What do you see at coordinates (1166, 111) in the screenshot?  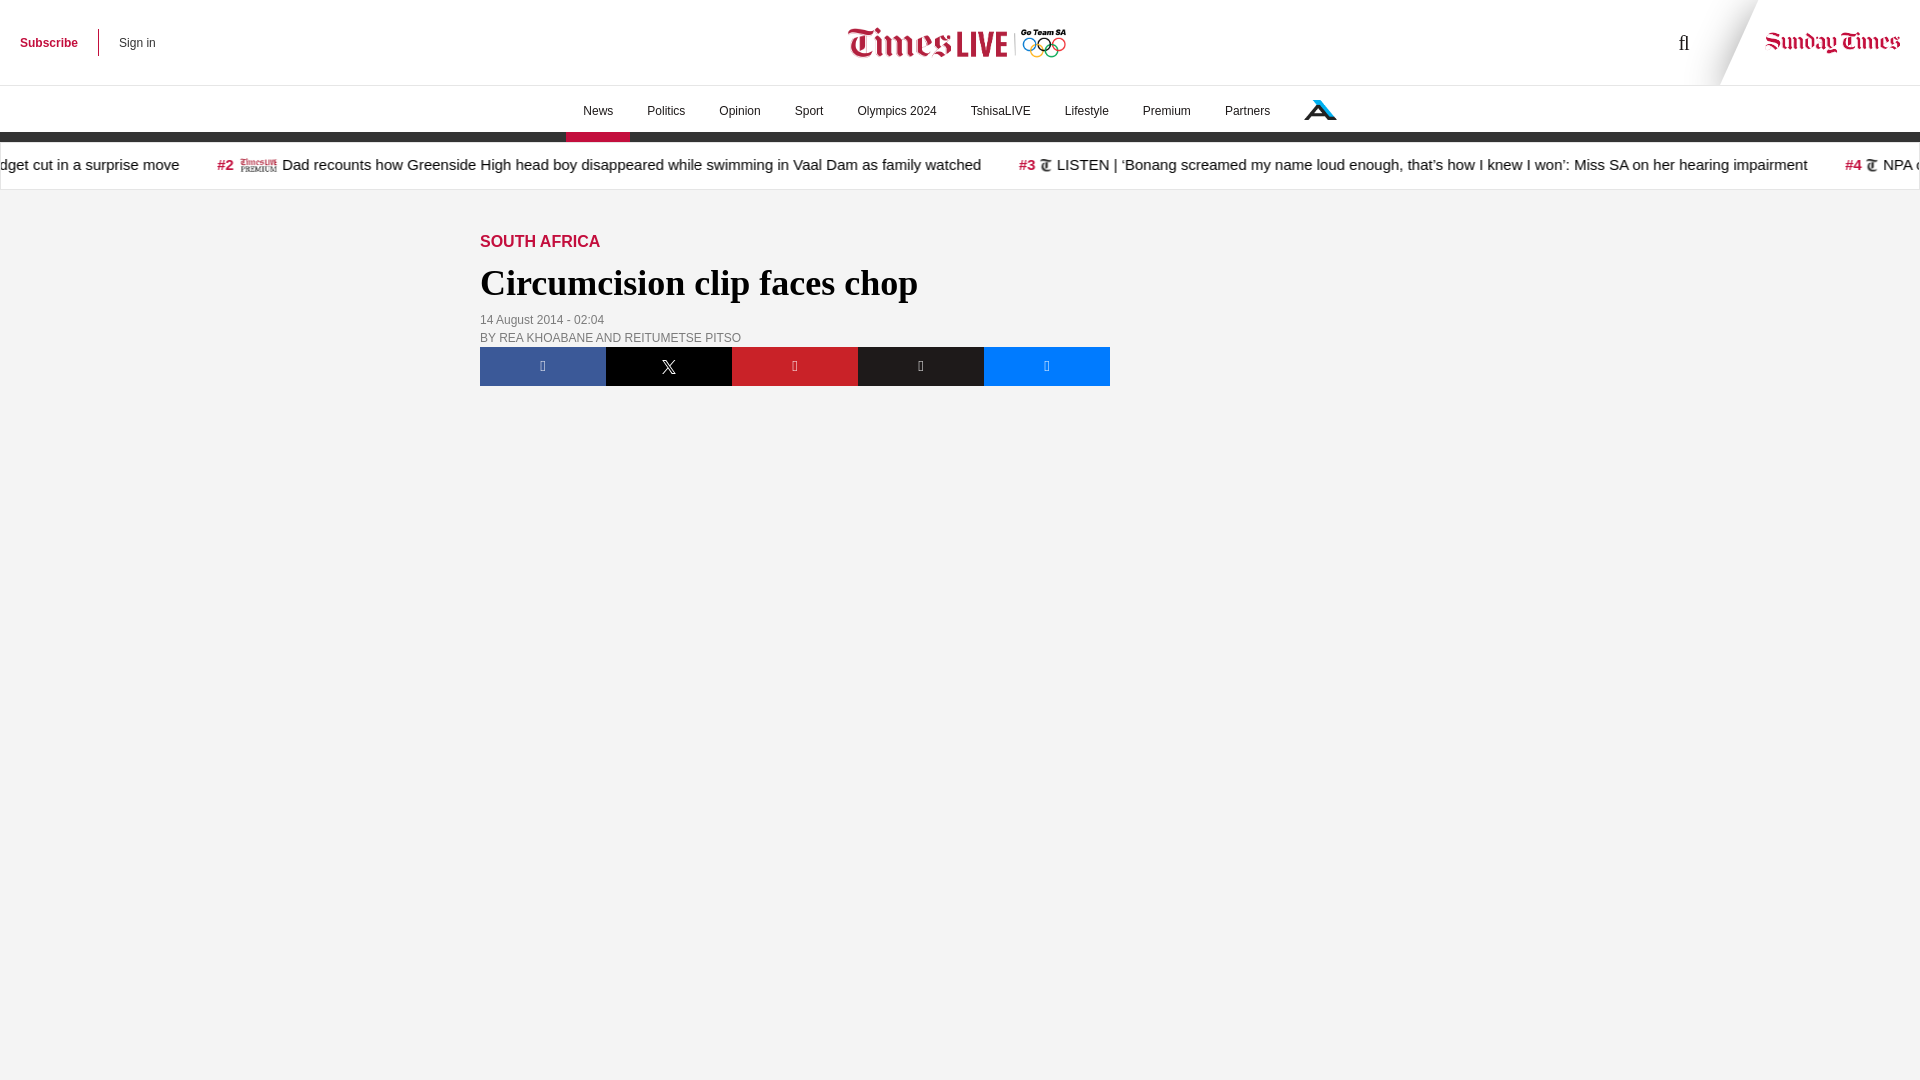 I see `Premium` at bounding box center [1166, 111].